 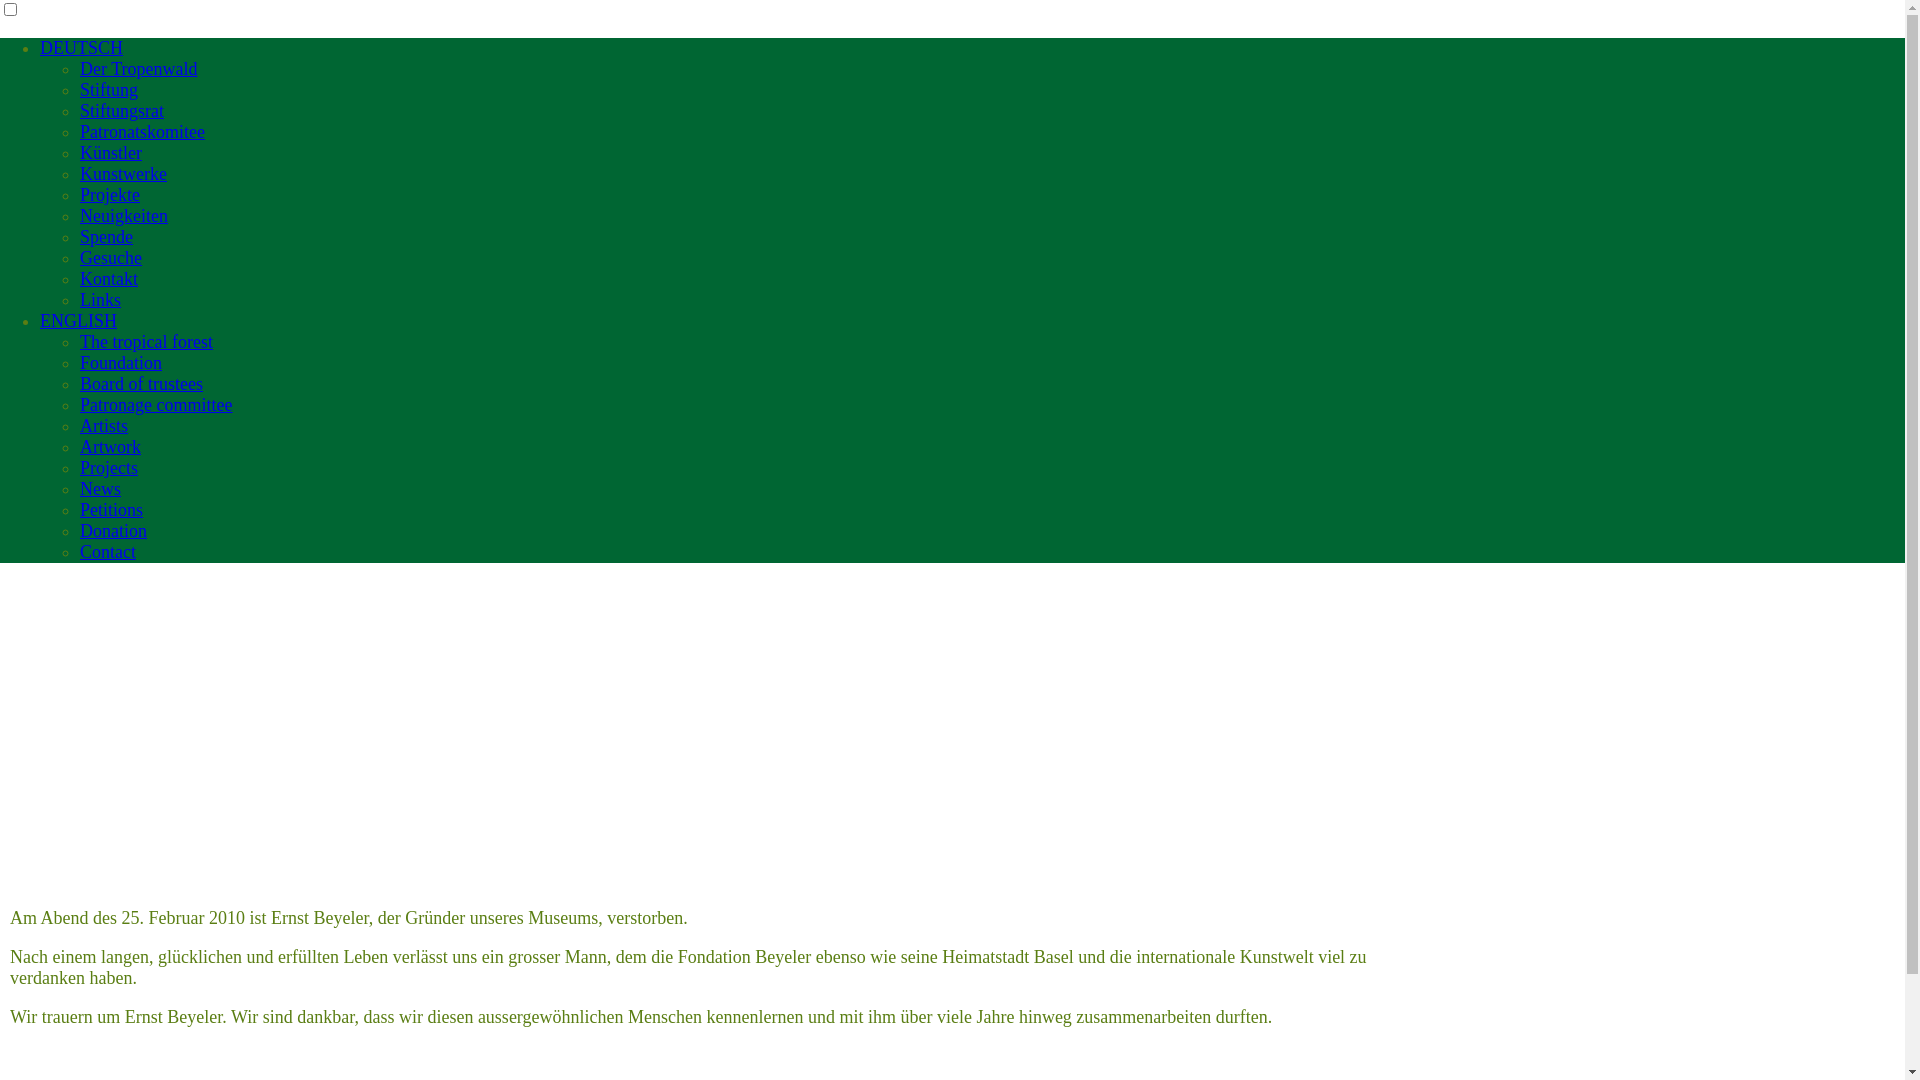 What do you see at coordinates (100, 300) in the screenshot?
I see `Links` at bounding box center [100, 300].